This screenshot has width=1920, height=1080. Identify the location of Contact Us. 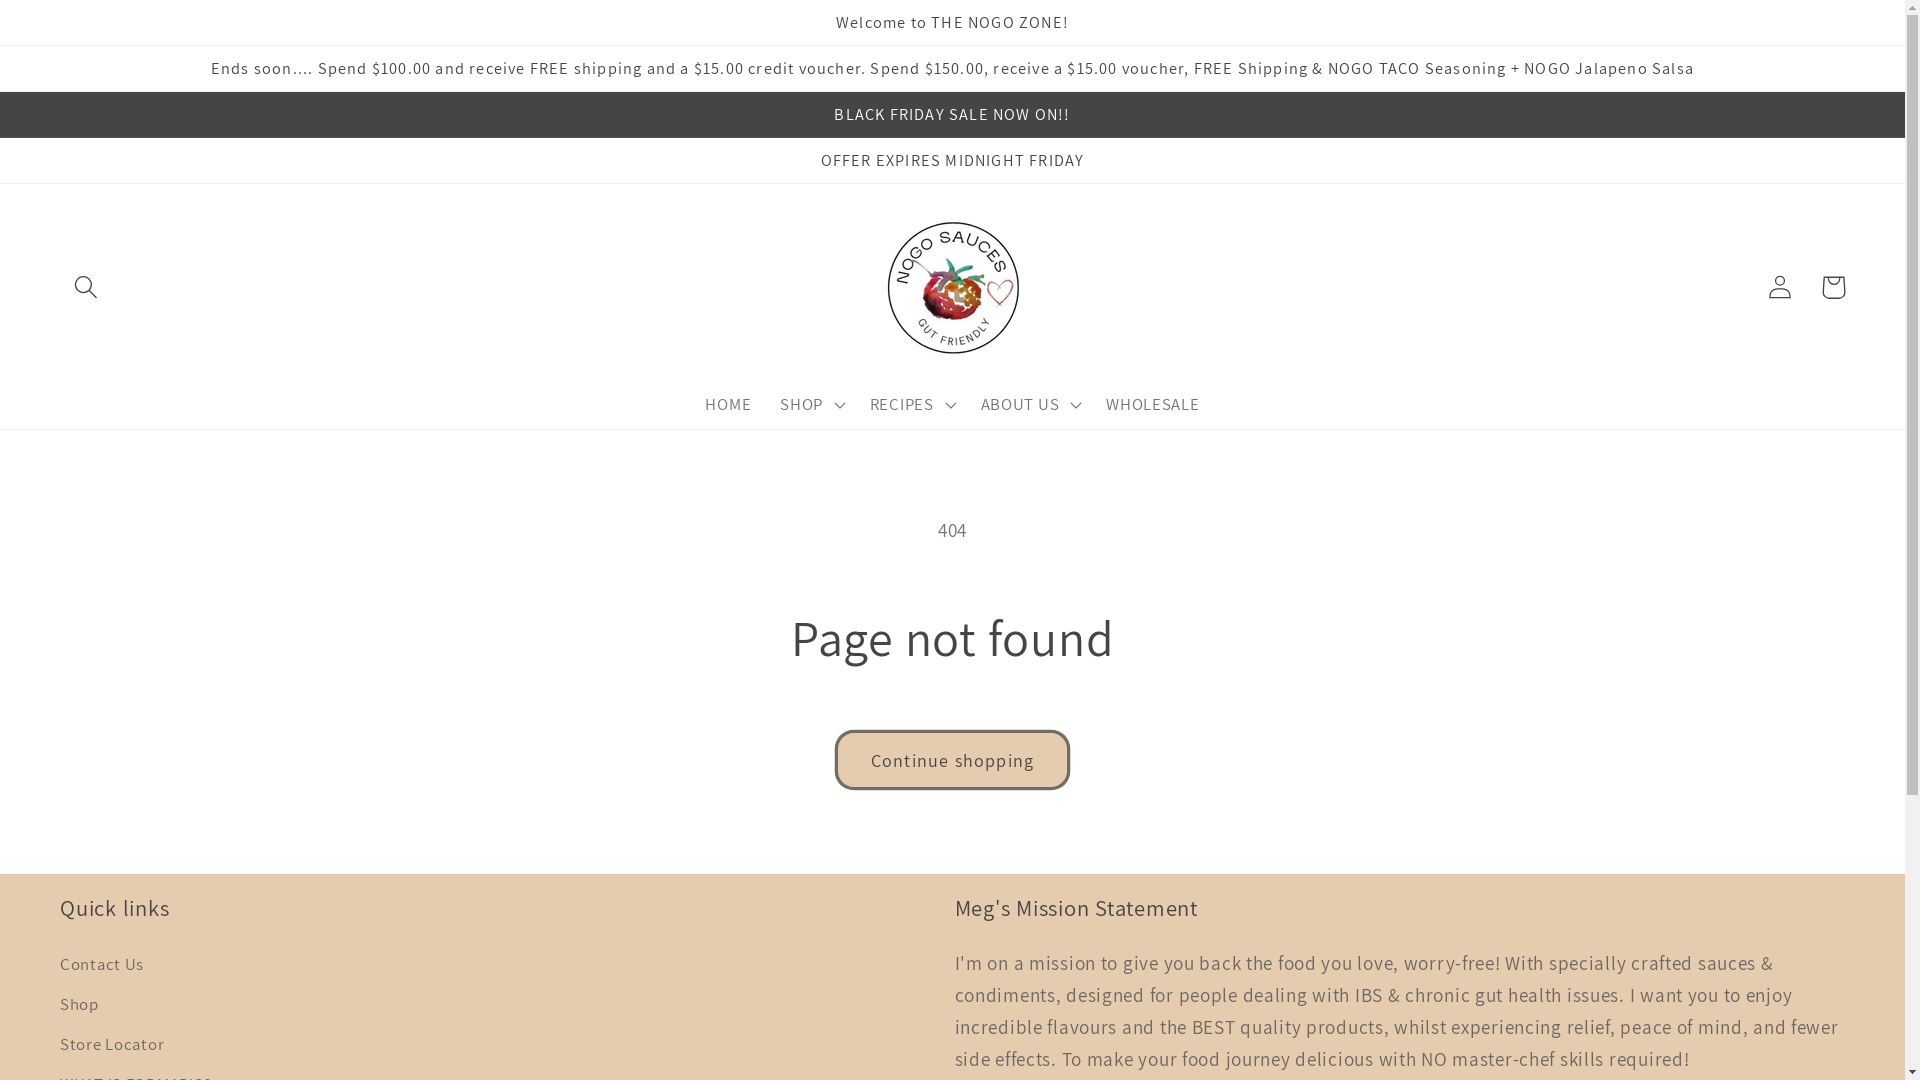
(102, 968).